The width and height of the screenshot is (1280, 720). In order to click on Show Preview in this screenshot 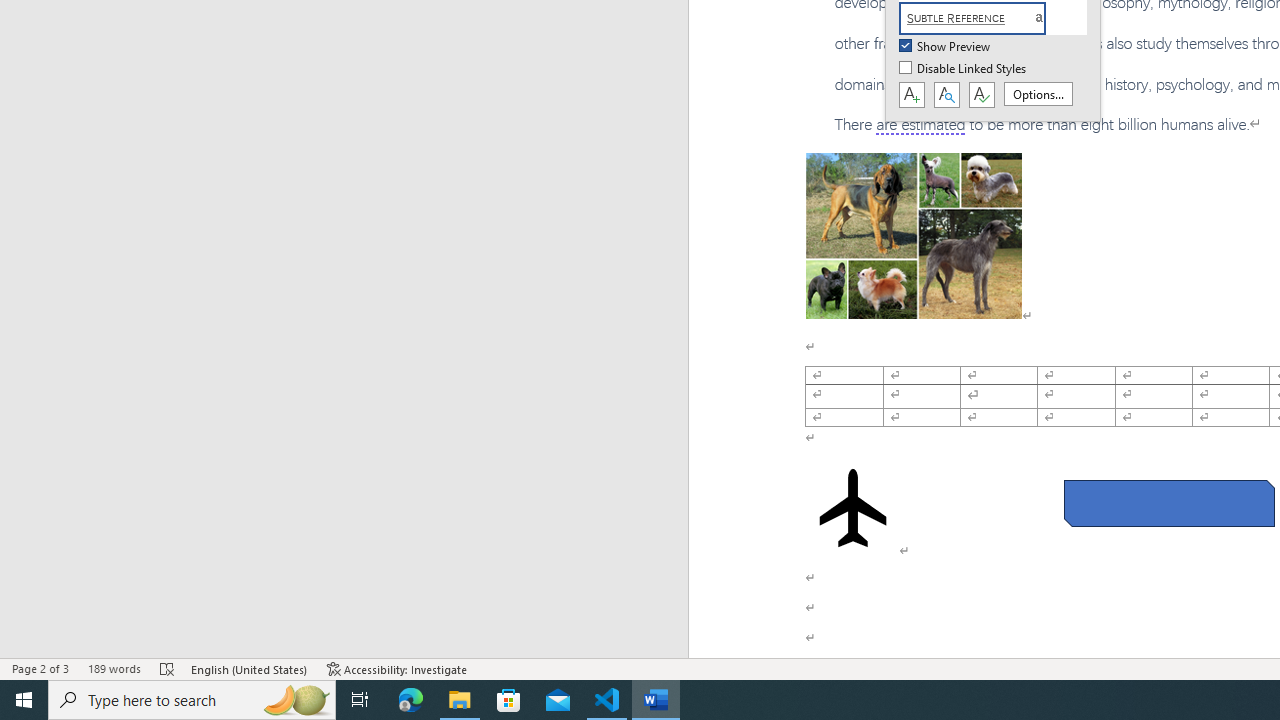, I will do `click(946, 47)`.